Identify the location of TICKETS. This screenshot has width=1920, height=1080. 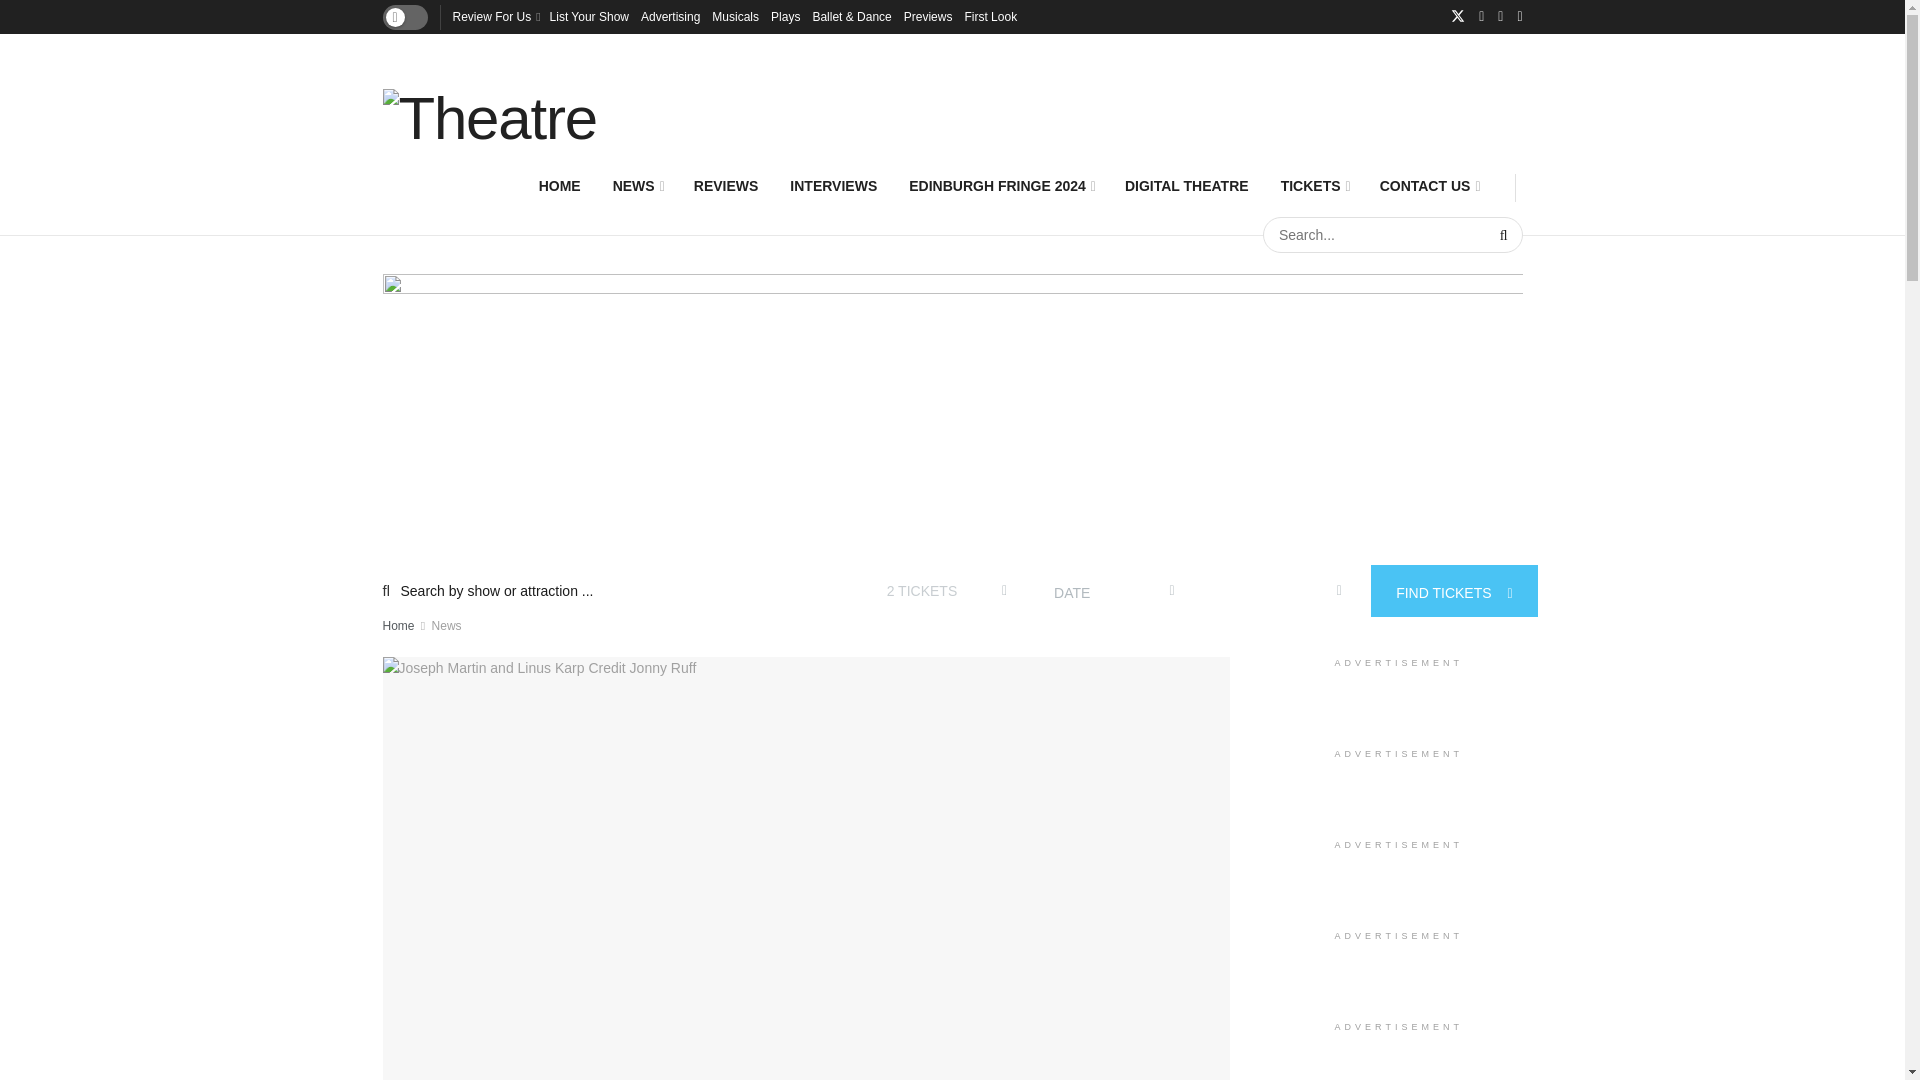
(1314, 186).